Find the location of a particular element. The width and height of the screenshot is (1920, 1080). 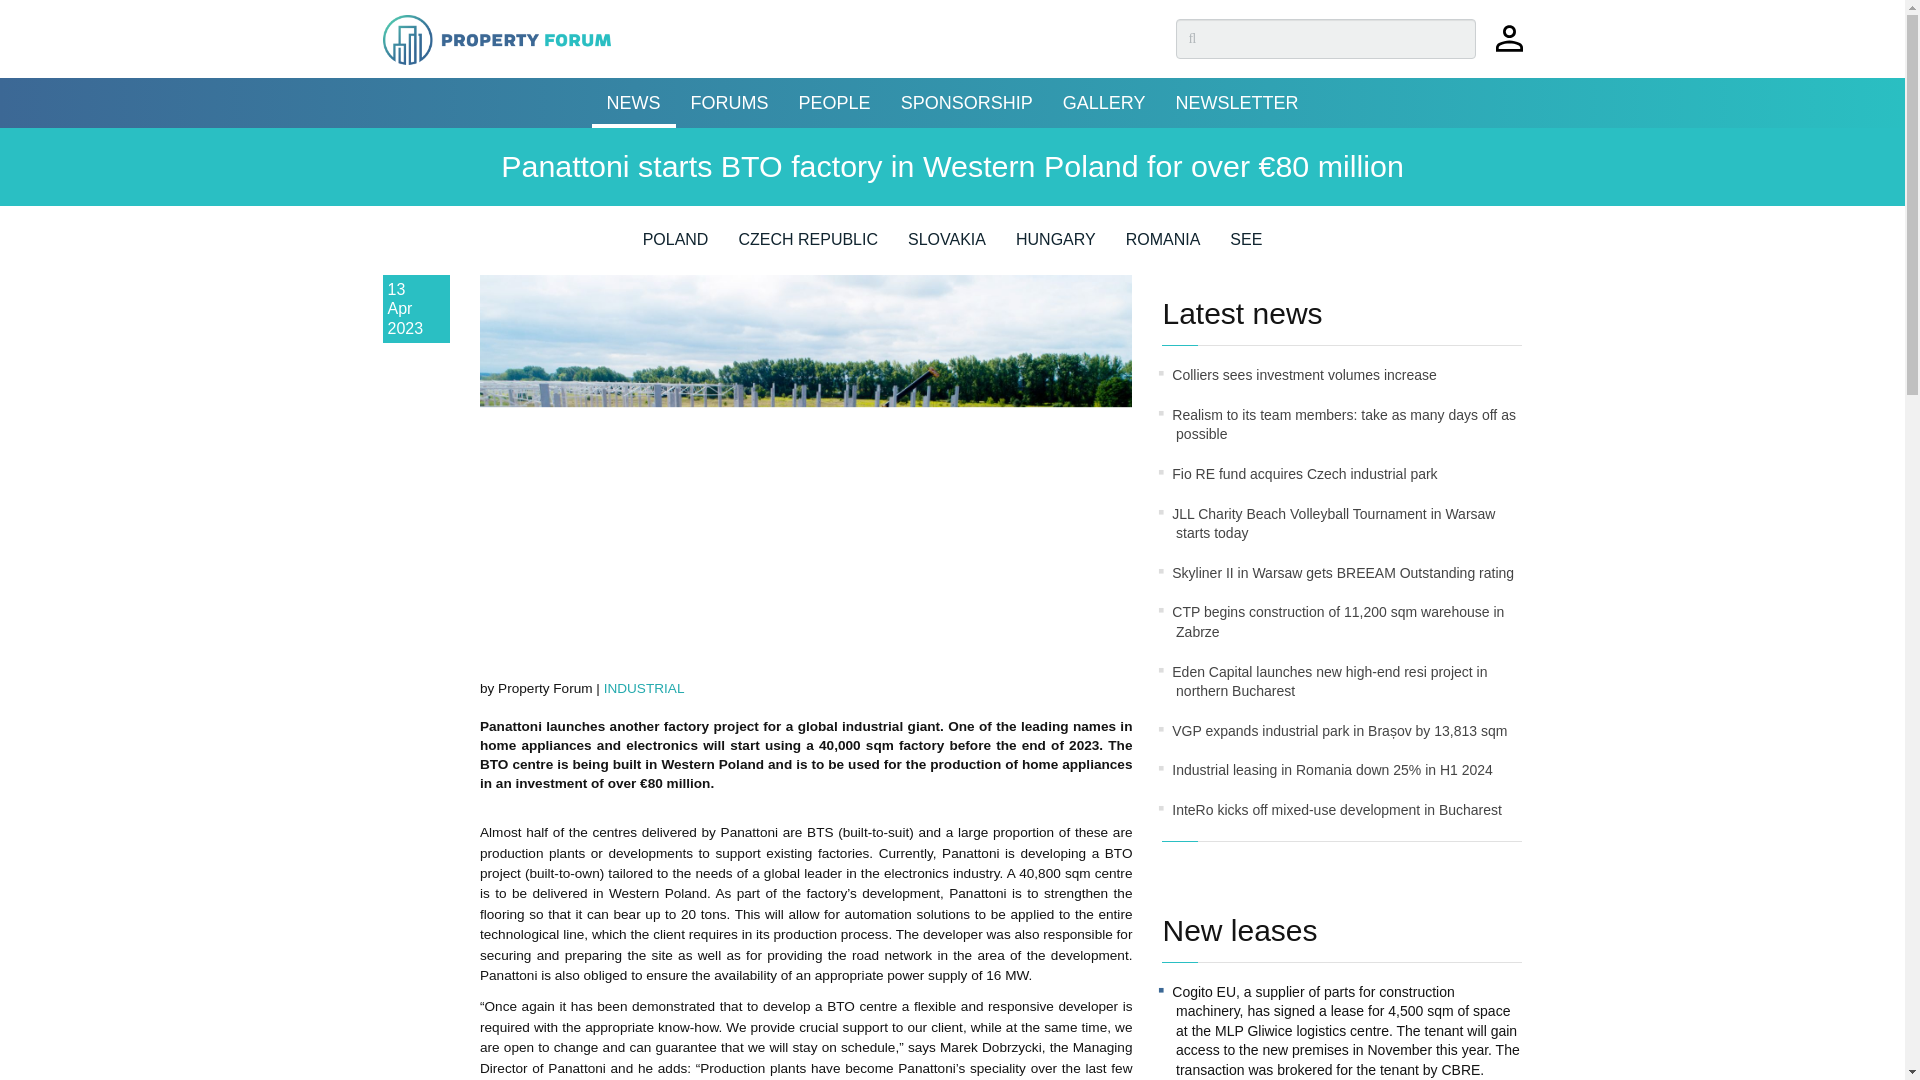

FORUMS is located at coordinates (729, 102).